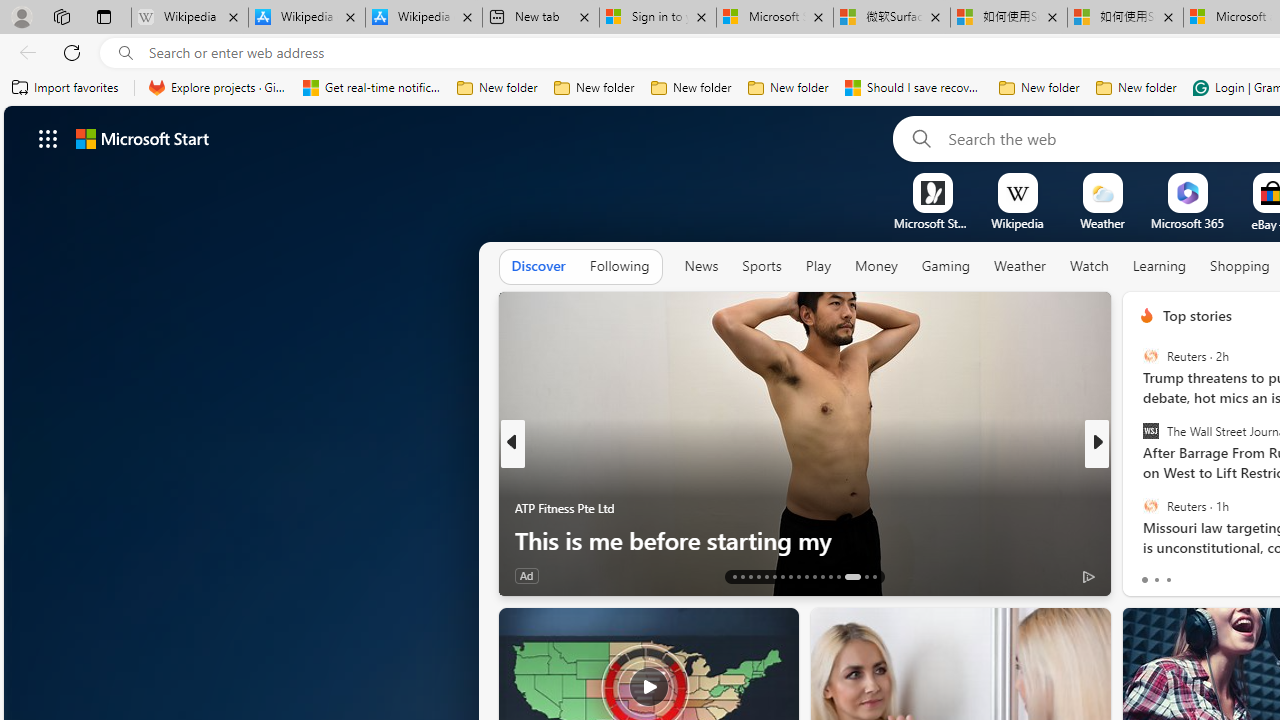 This screenshot has width=1280, height=720. What do you see at coordinates (818, 266) in the screenshot?
I see `Play` at bounding box center [818, 266].